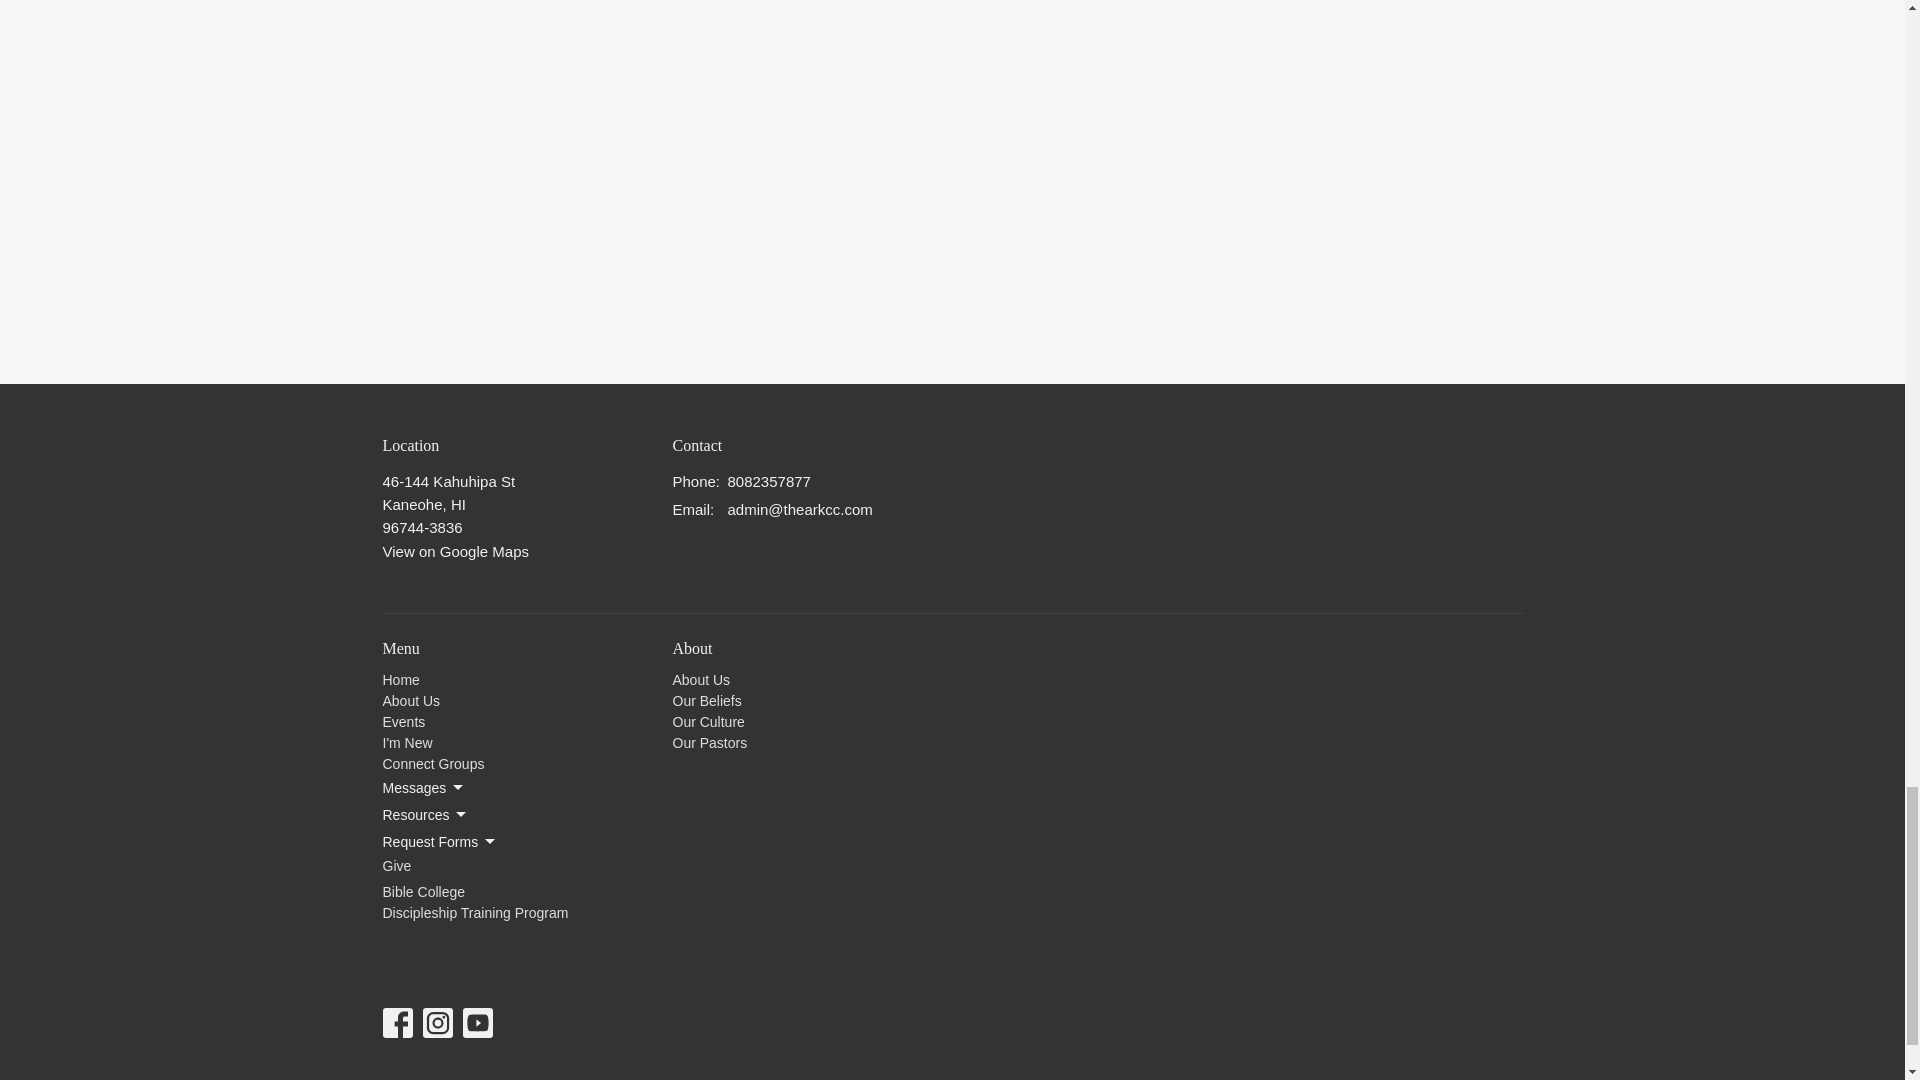  I want to click on translation missing: en.ui.email, so click(691, 510).